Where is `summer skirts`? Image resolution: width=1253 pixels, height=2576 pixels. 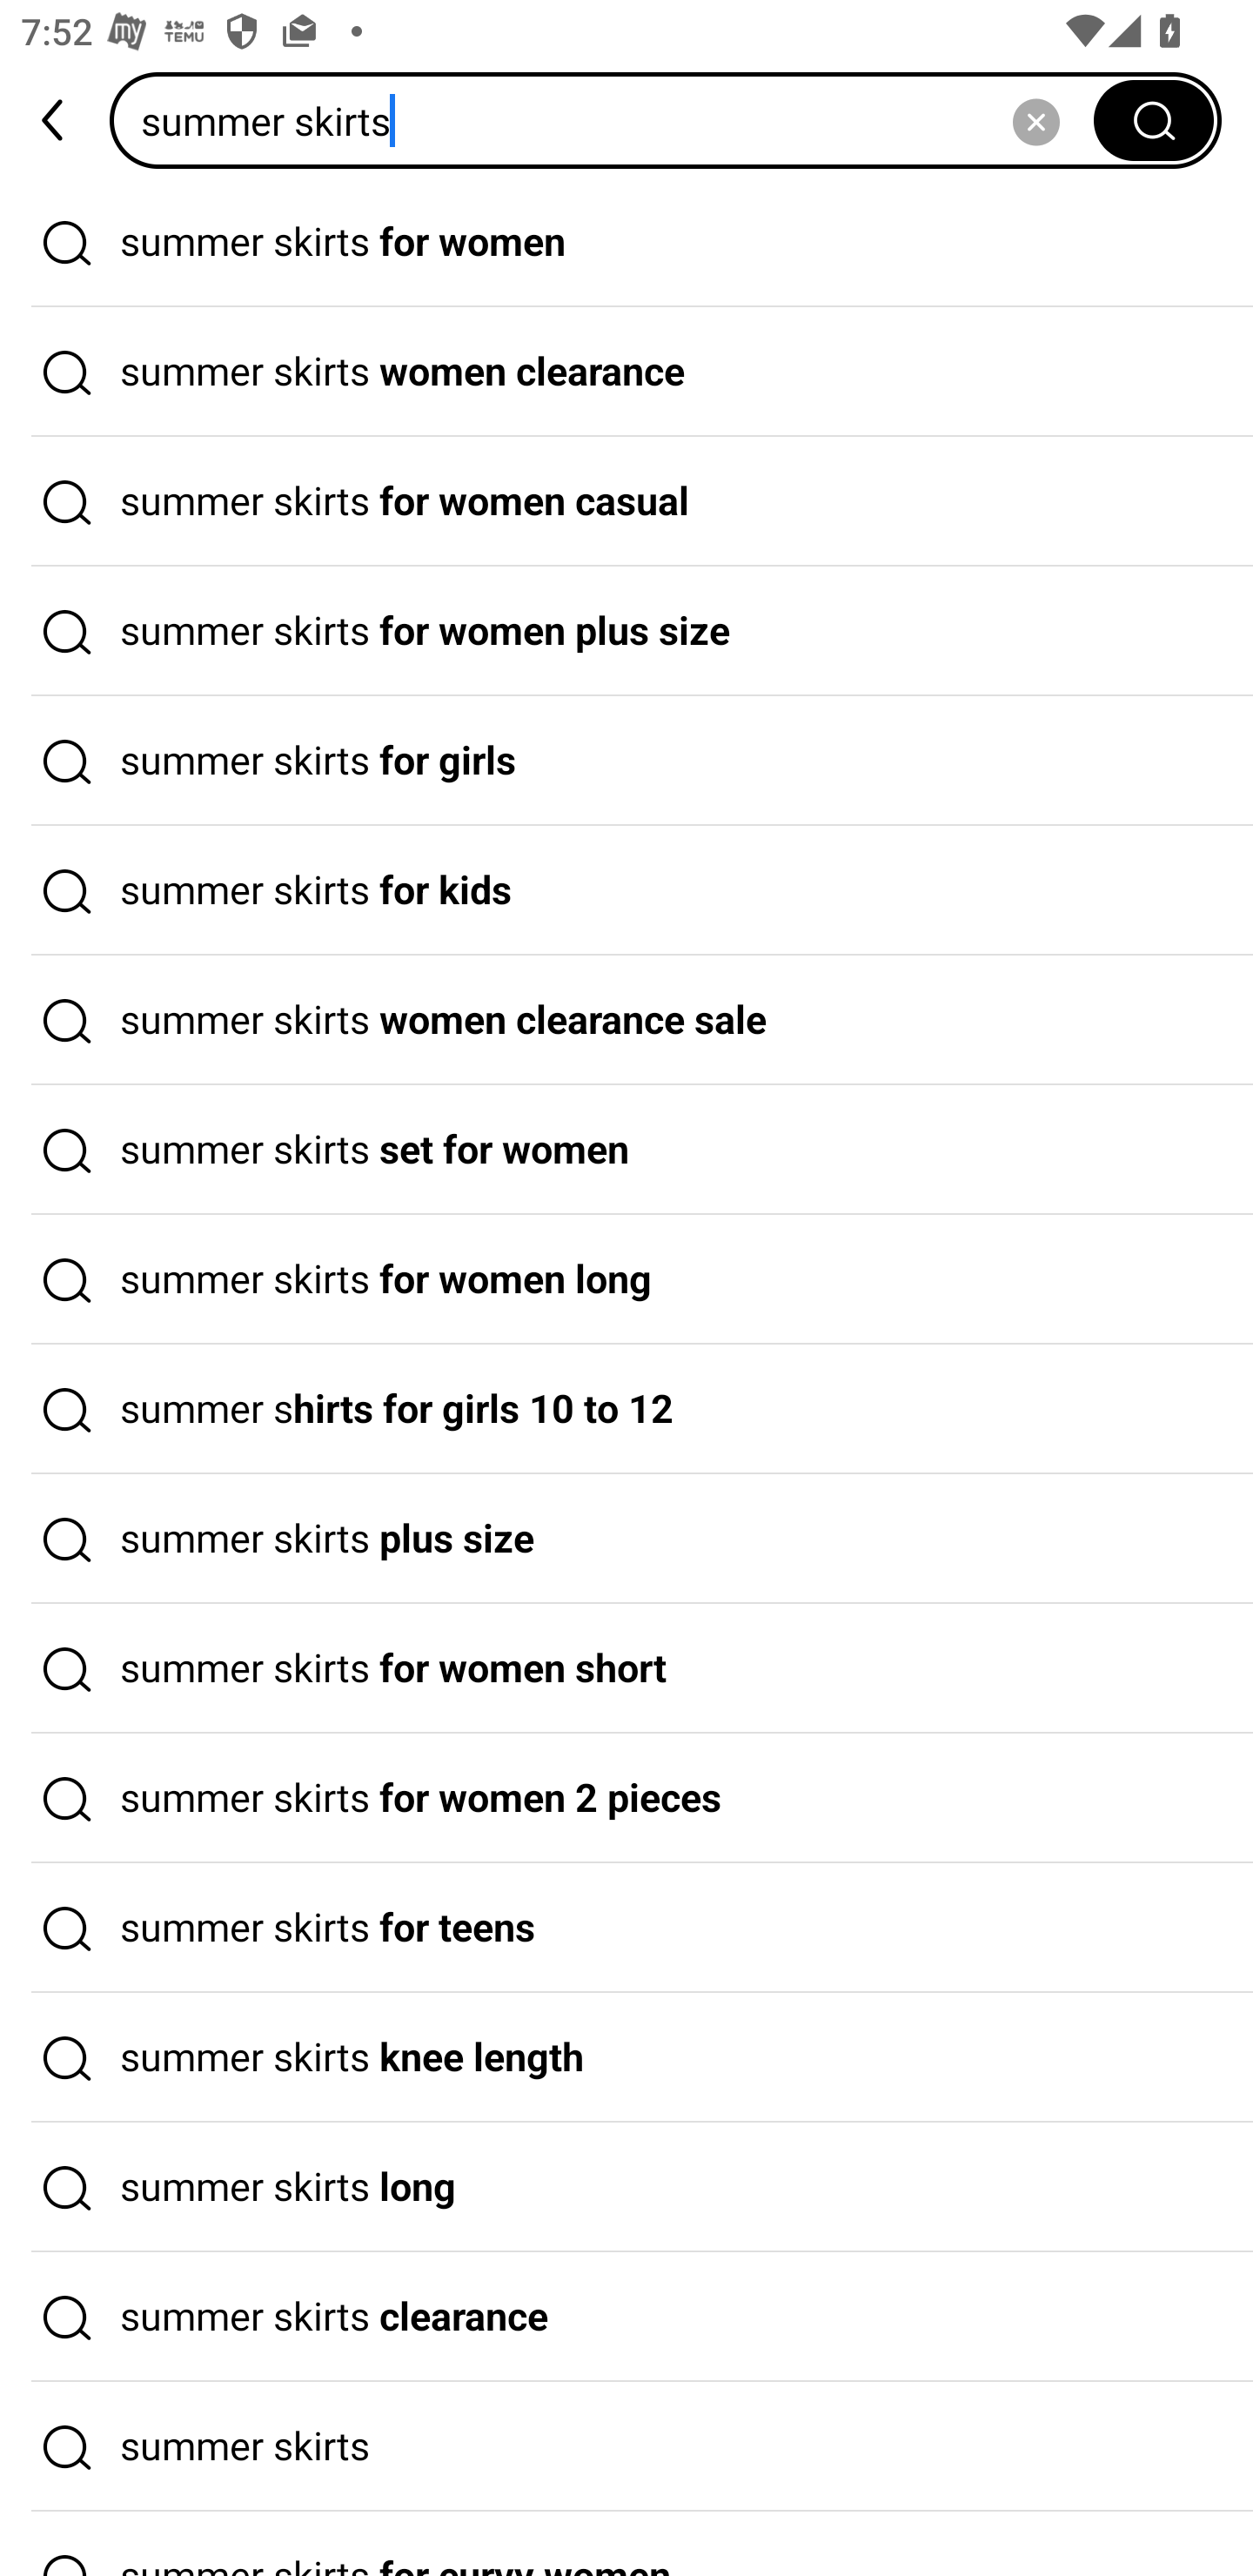 summer skirts is located at coordinates (612, 120).